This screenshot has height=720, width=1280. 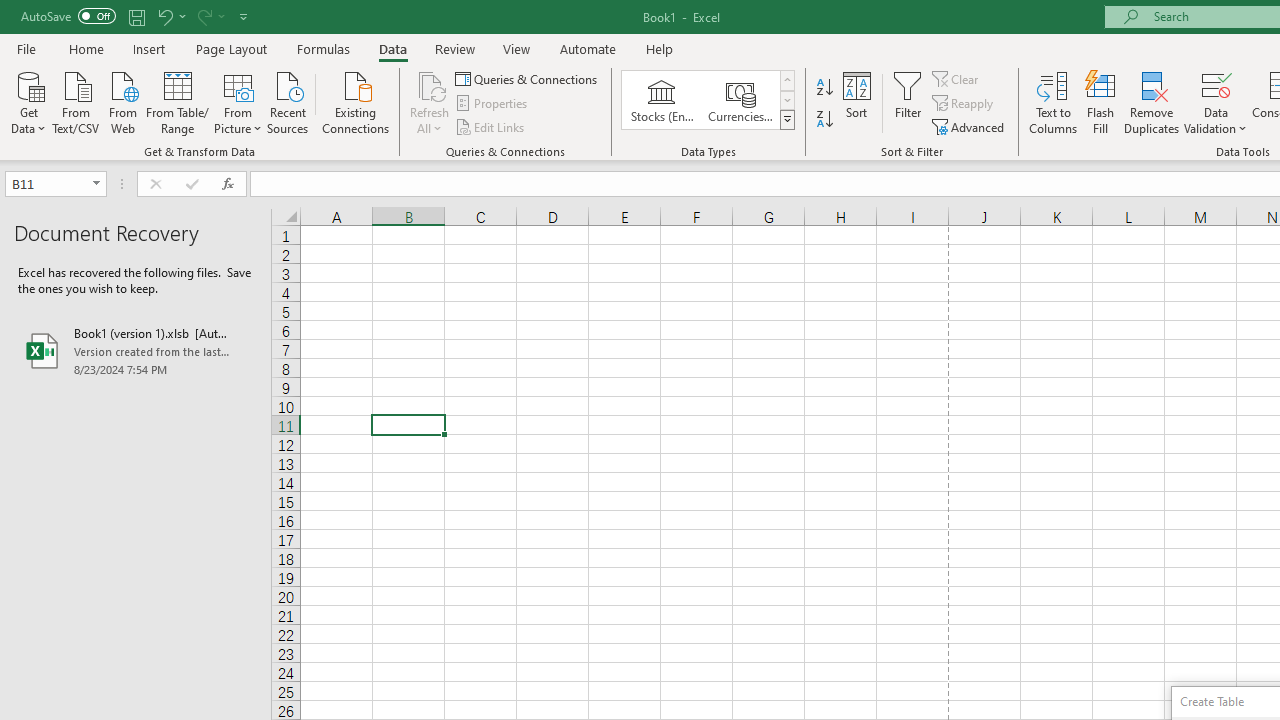 I want to click on From Web, so click(x=122, y=101).